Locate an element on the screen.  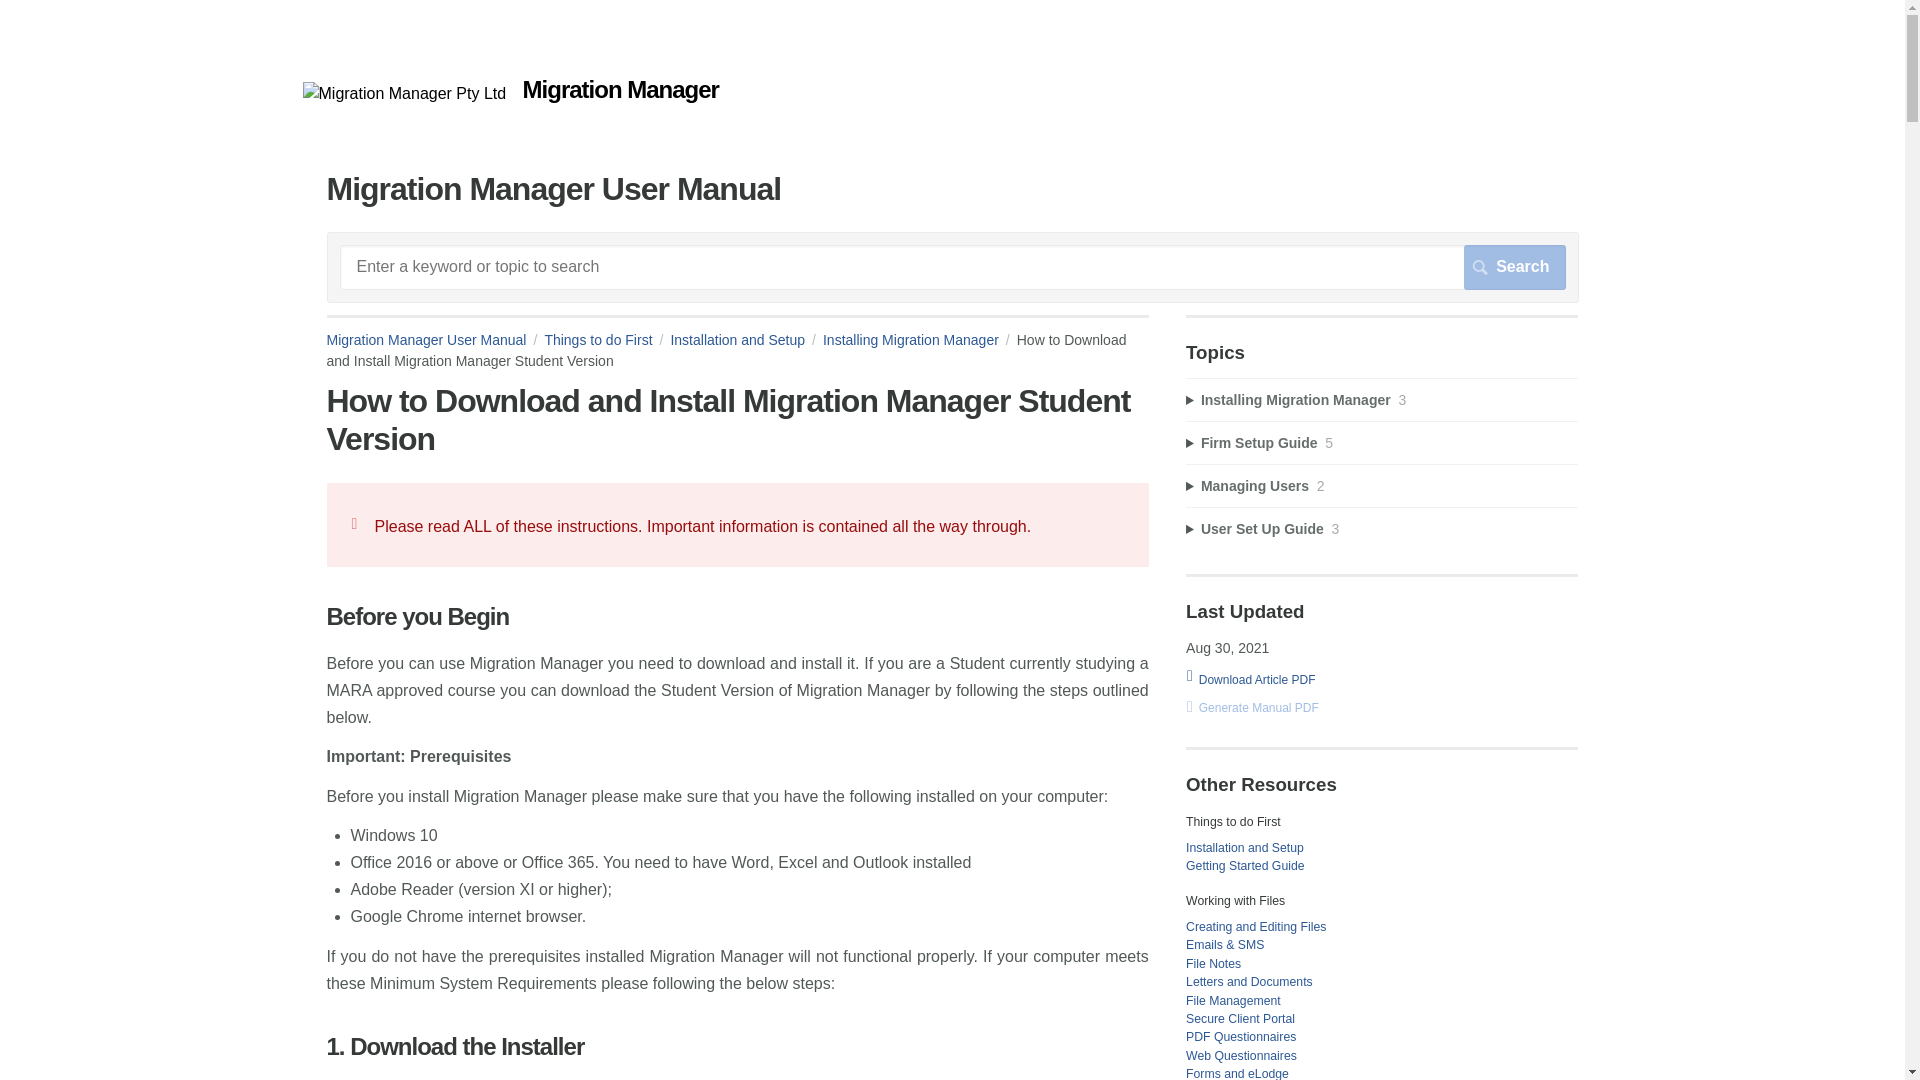
Search is located at coordinates (1514, 267).